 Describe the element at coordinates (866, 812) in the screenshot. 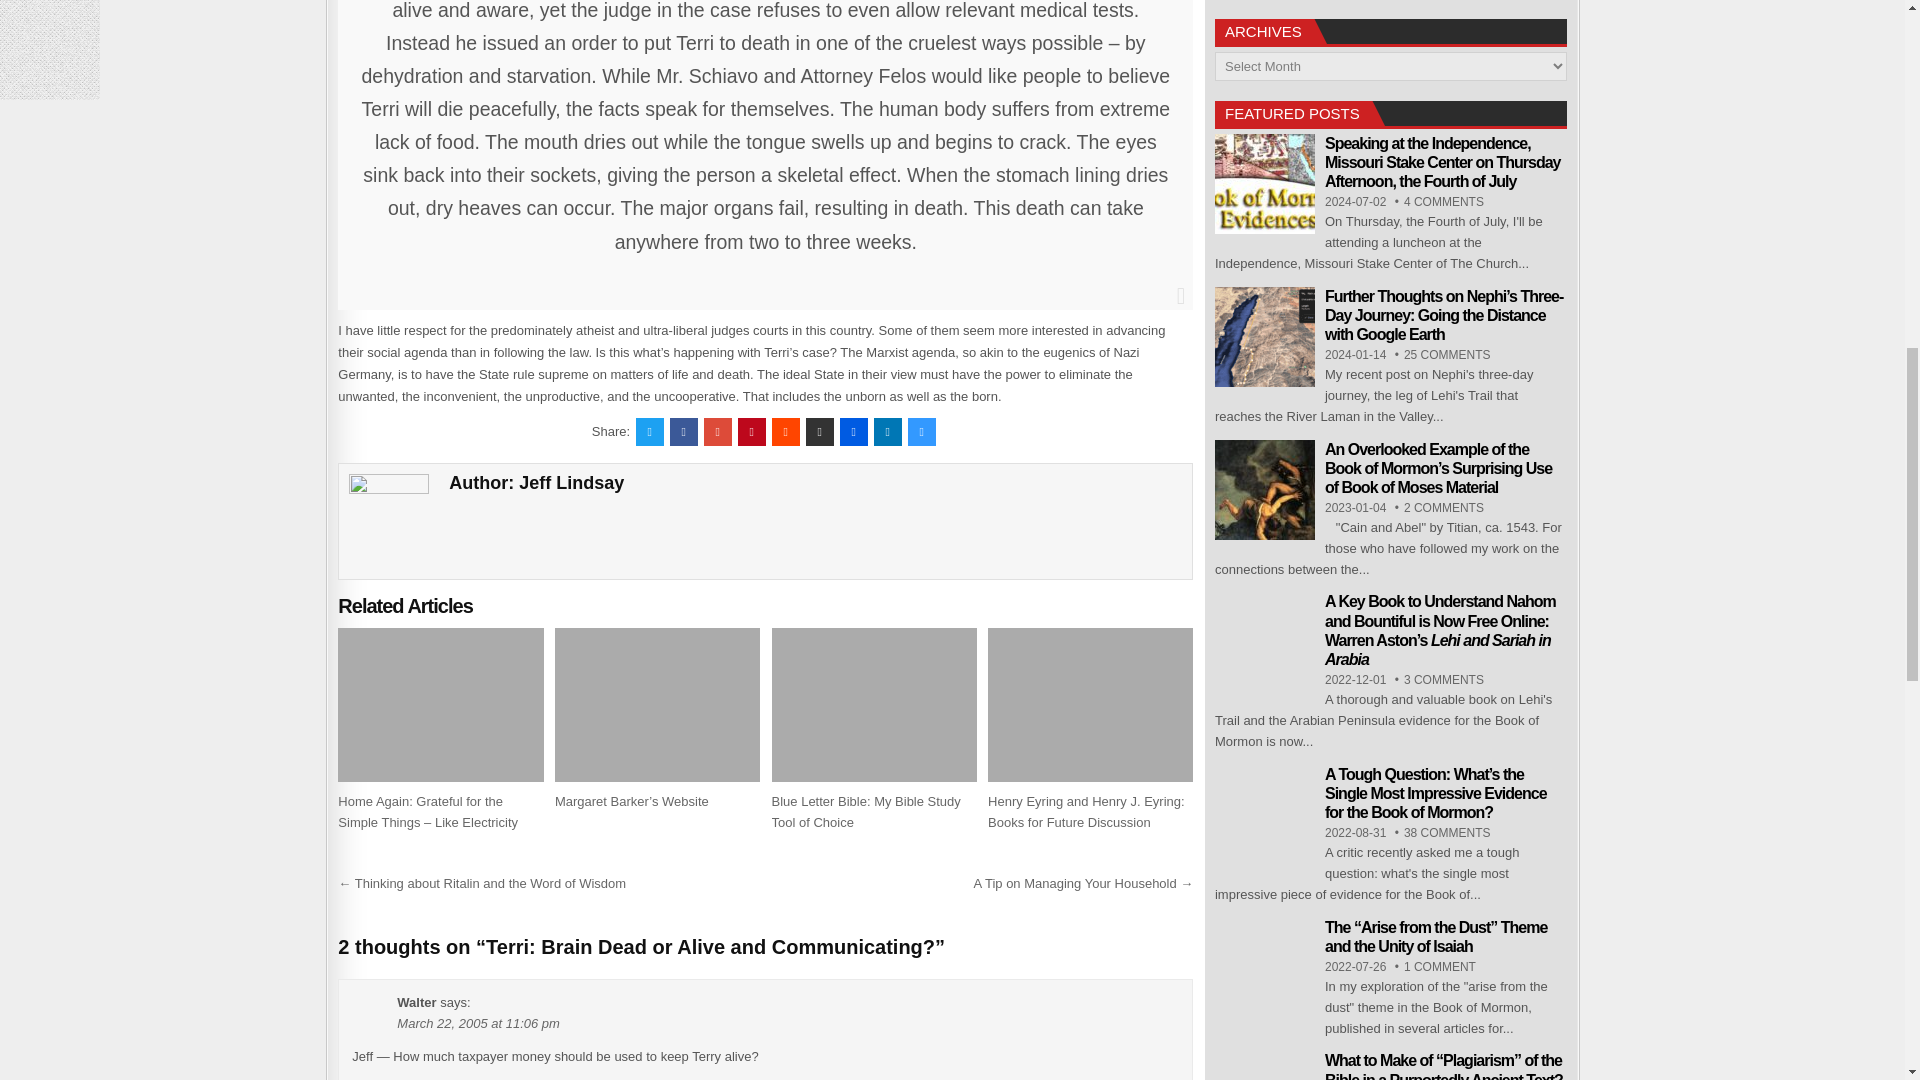

I see `Blue Letter Bible: My Bible Study Tool of Choice` at that location.